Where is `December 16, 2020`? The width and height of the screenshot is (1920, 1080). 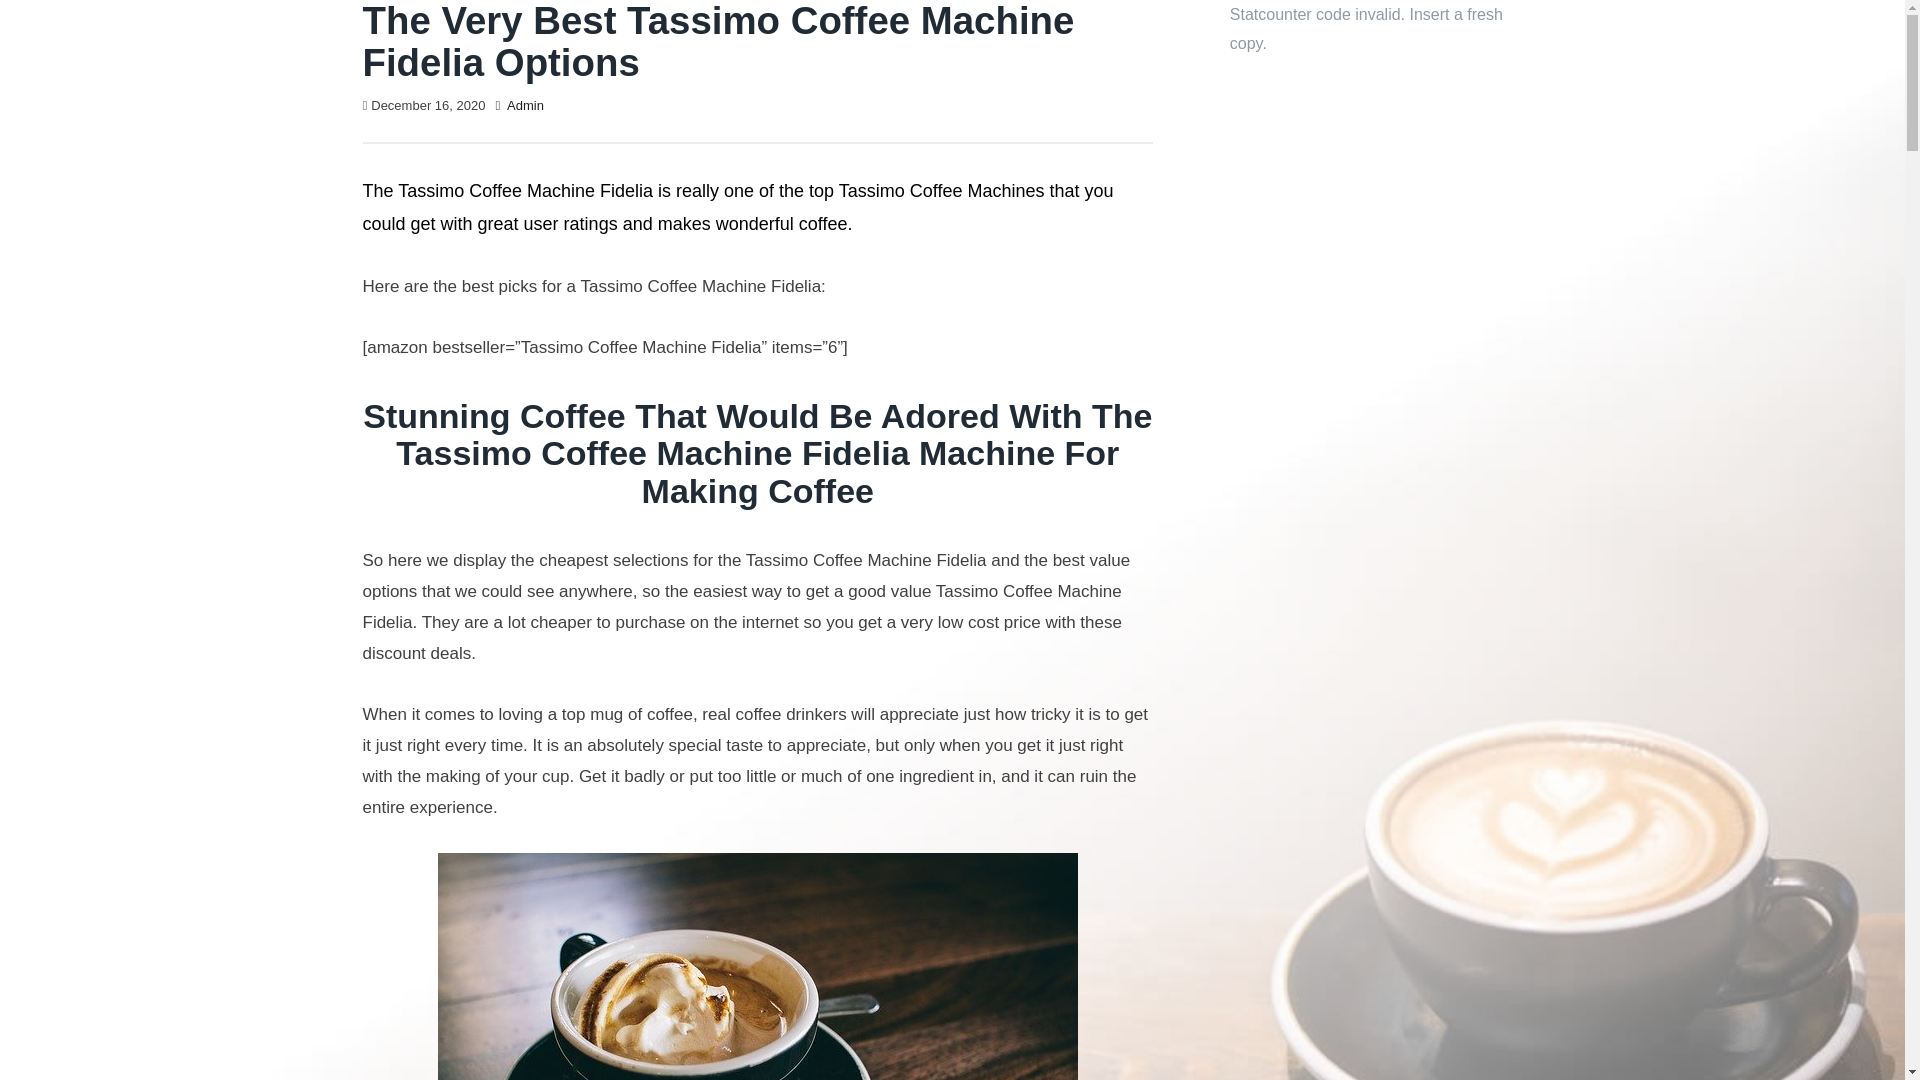 December 16, 2020 is located at coordinates (428, 106).